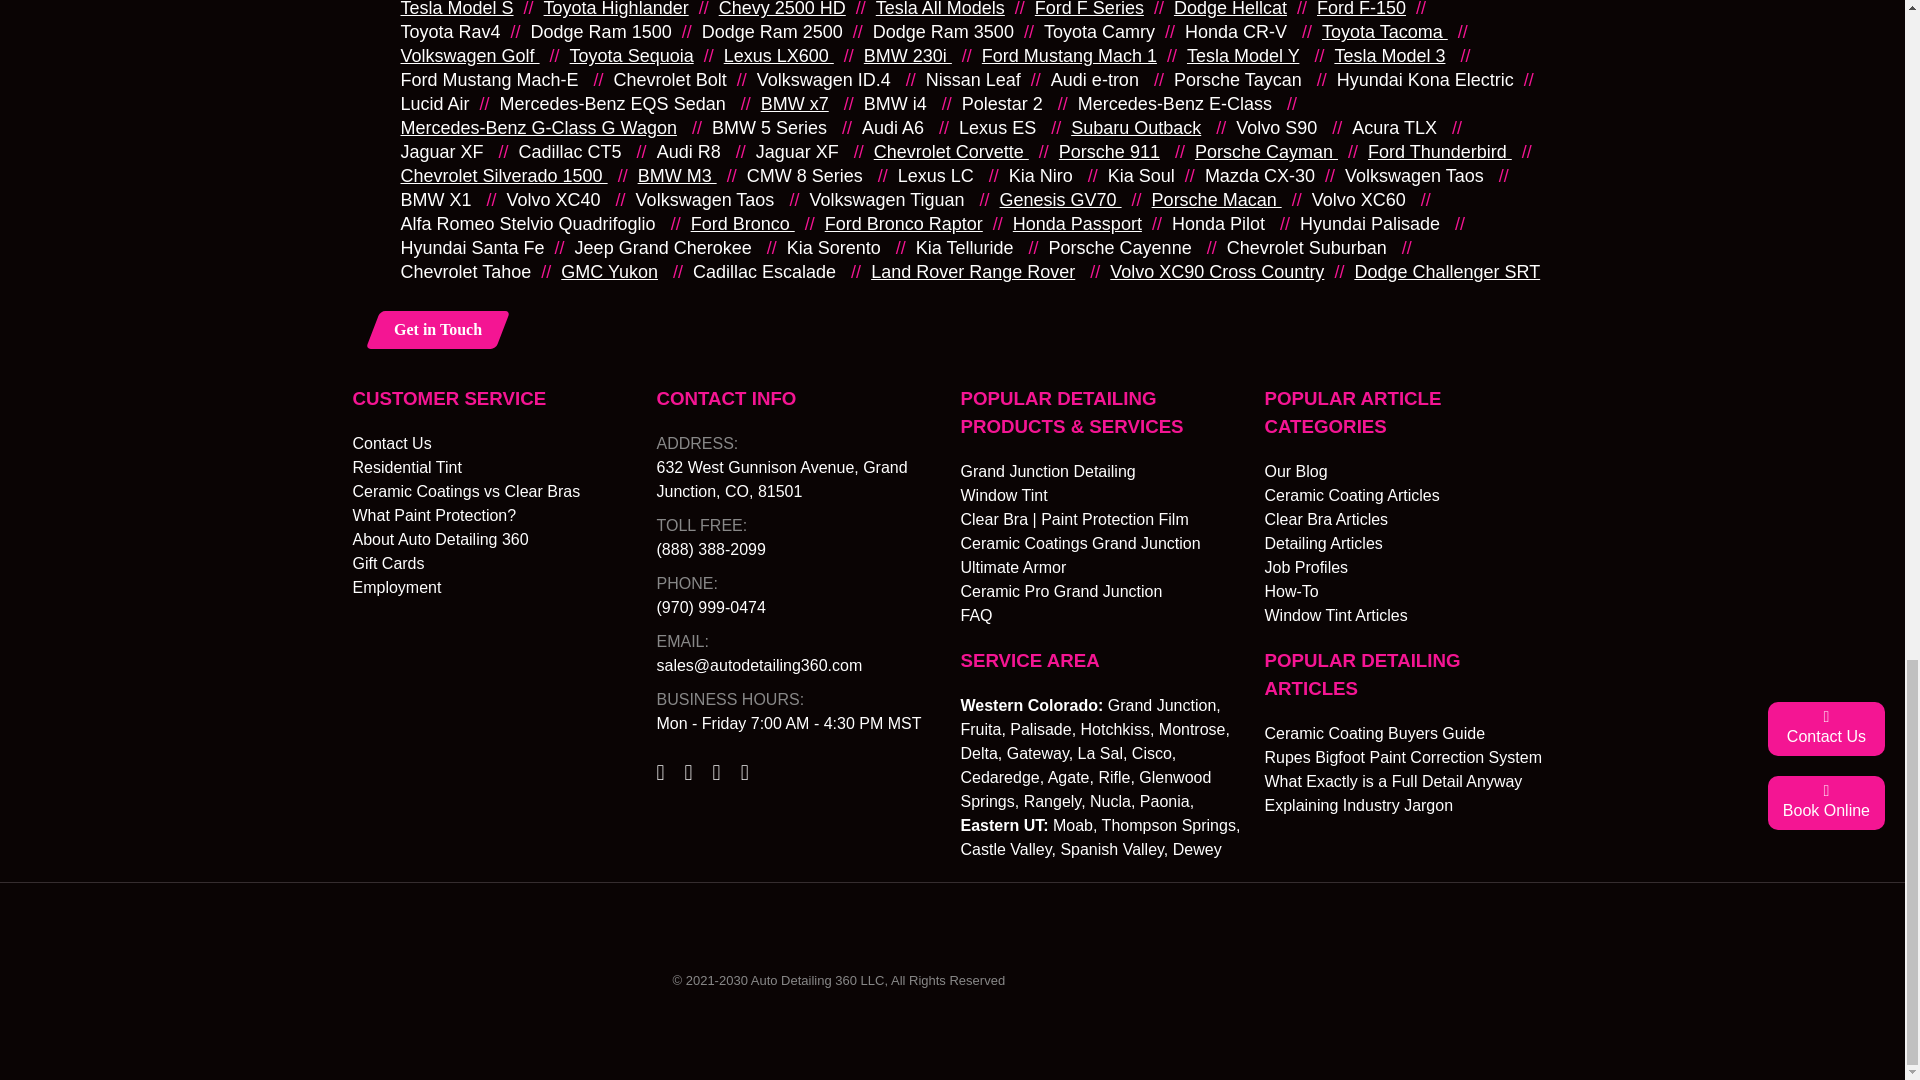  What do you see at coordinates (716, 772) in the screenshot?
I see `instagram` at bounding box center [716, 772].